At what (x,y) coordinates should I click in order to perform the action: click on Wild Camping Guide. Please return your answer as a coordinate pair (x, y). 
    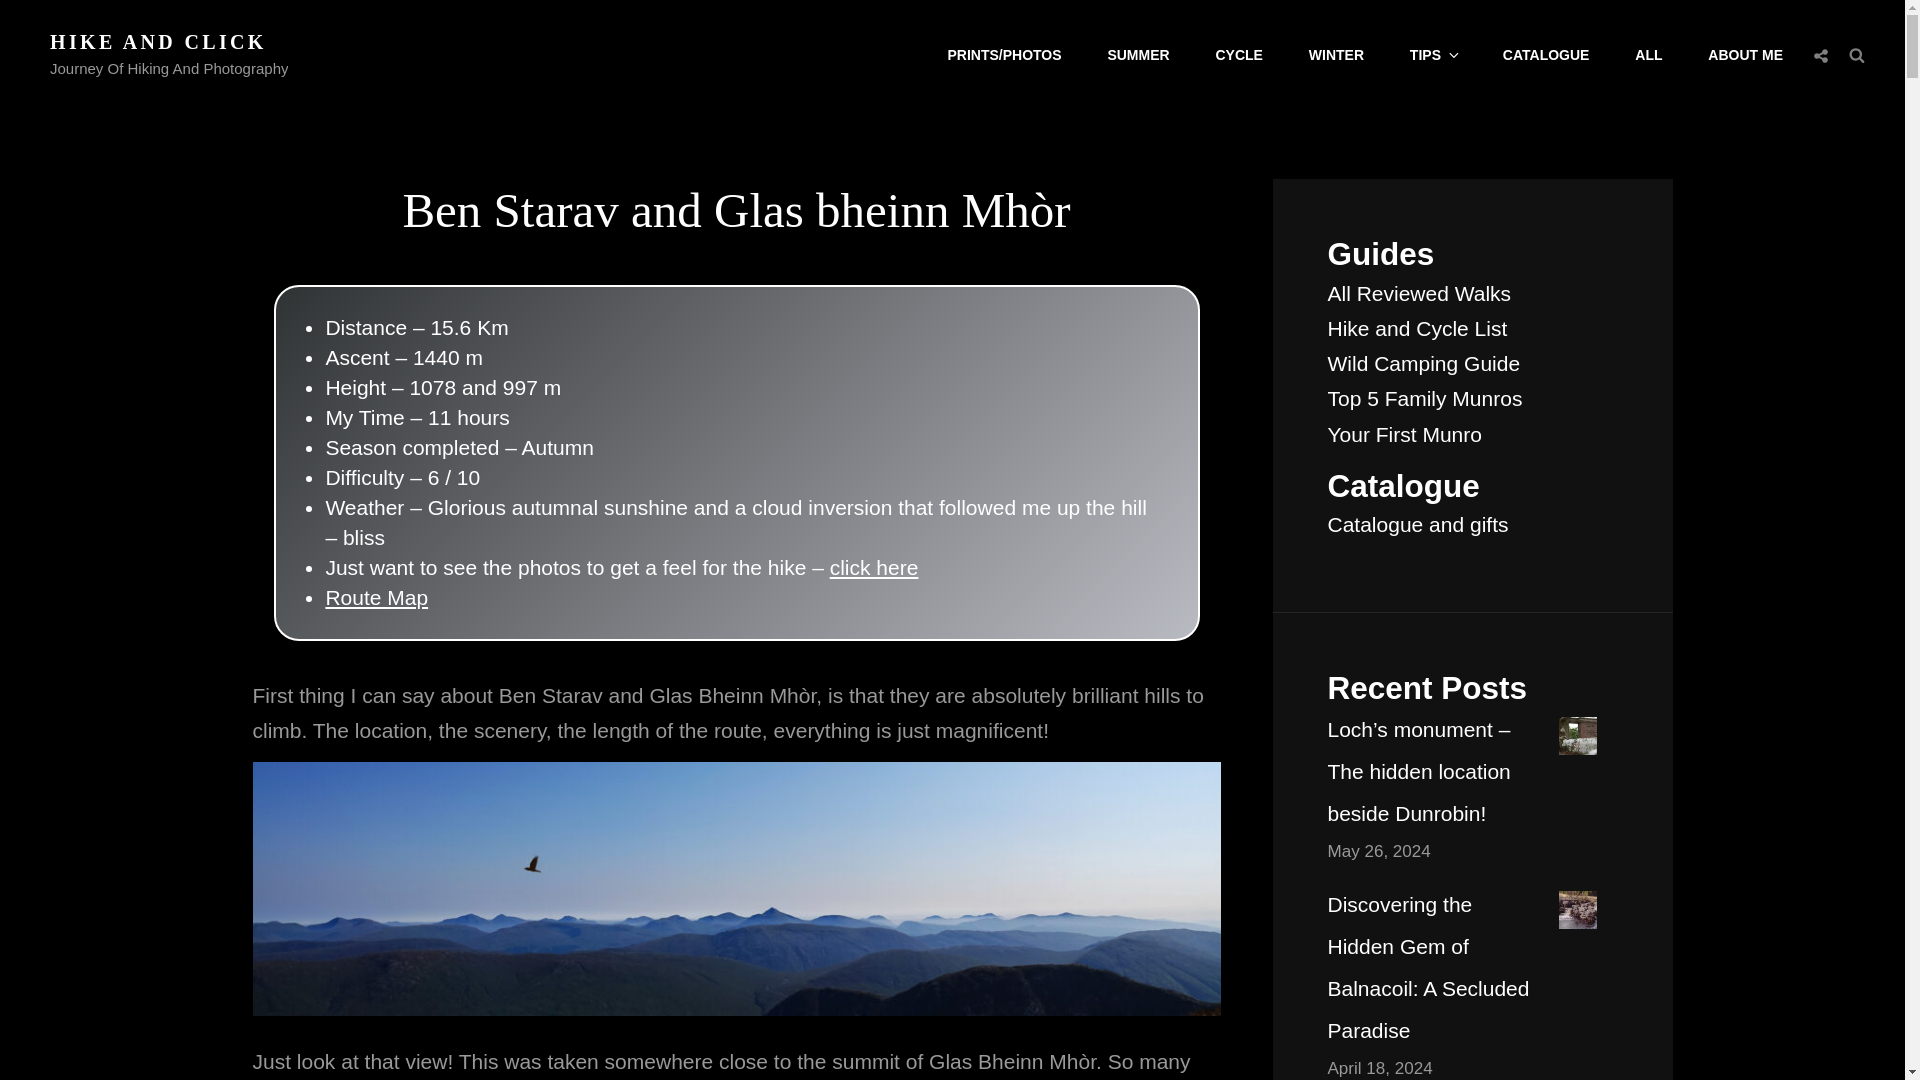
    Looking at the image, I should click on (1424, 363).